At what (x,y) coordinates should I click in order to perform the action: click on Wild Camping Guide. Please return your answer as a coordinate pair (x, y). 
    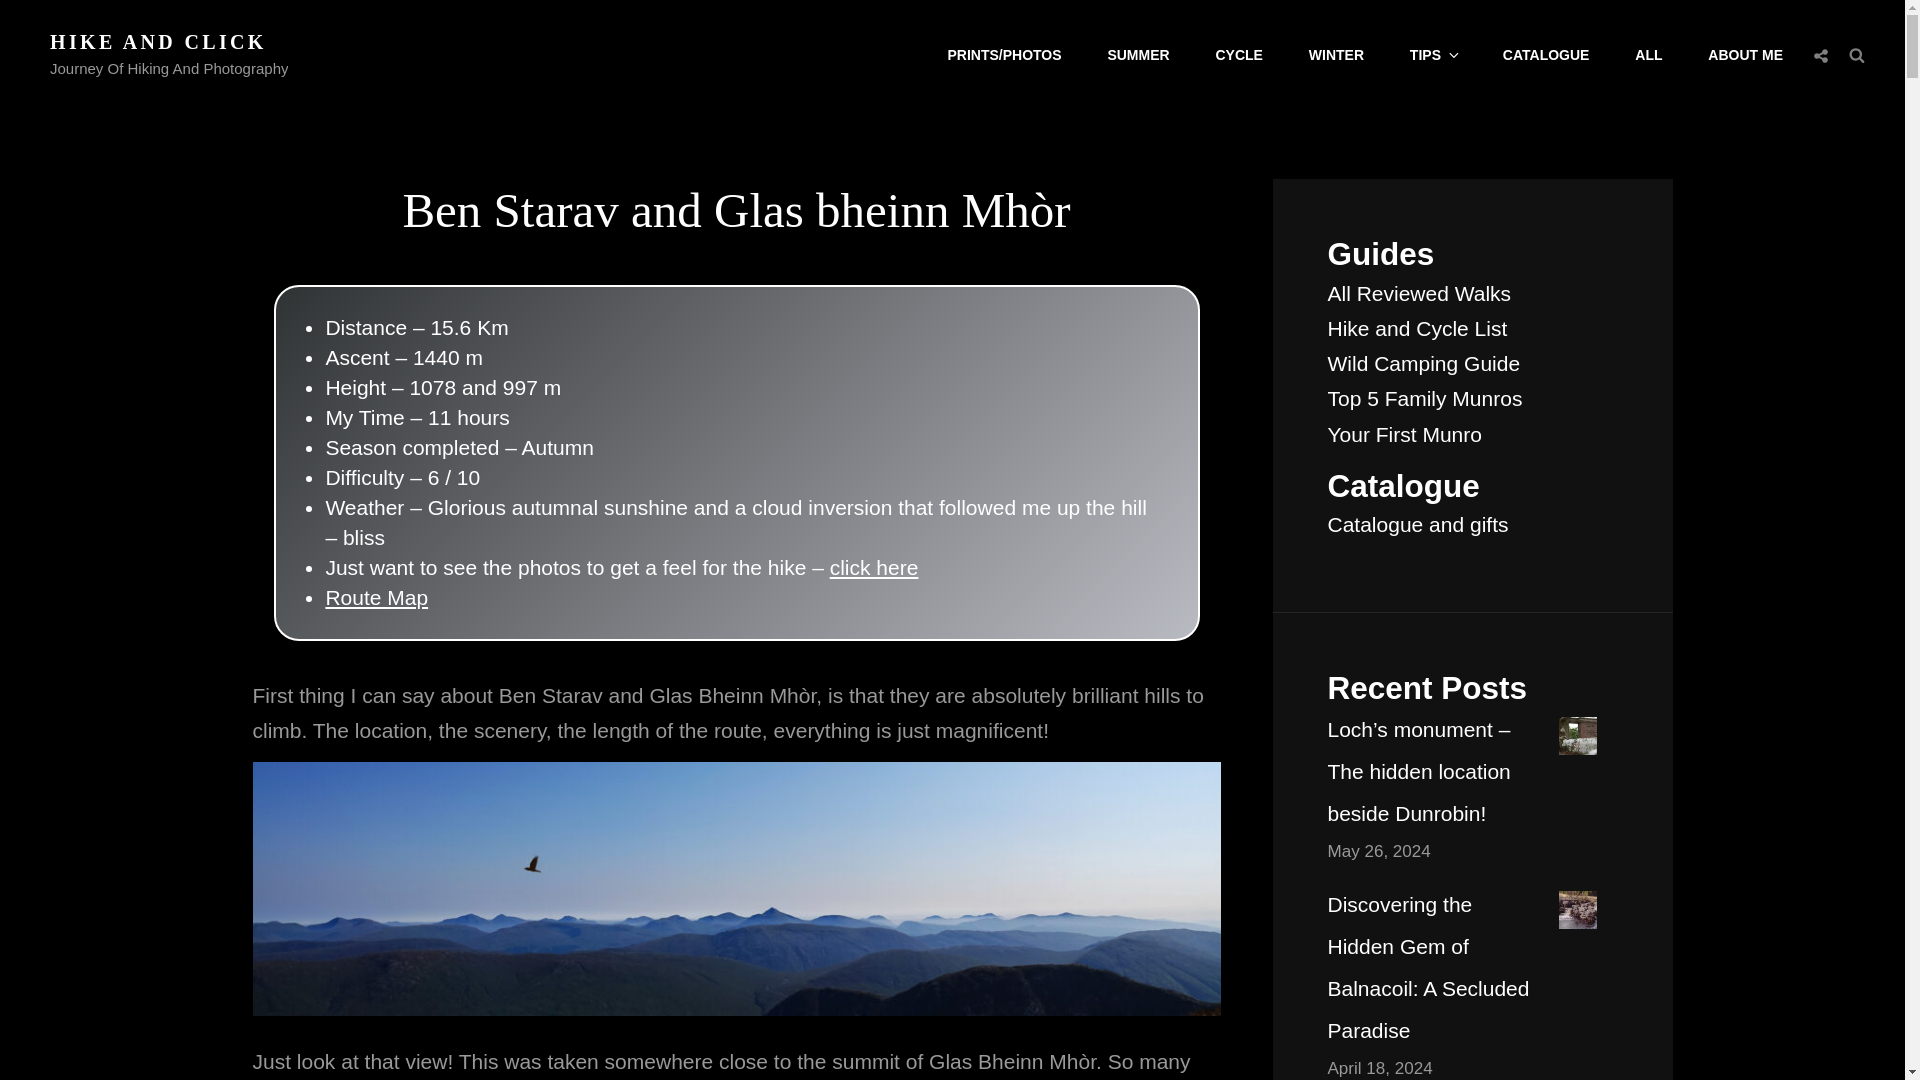
    Looking at the image, I should click on (1424, 363).